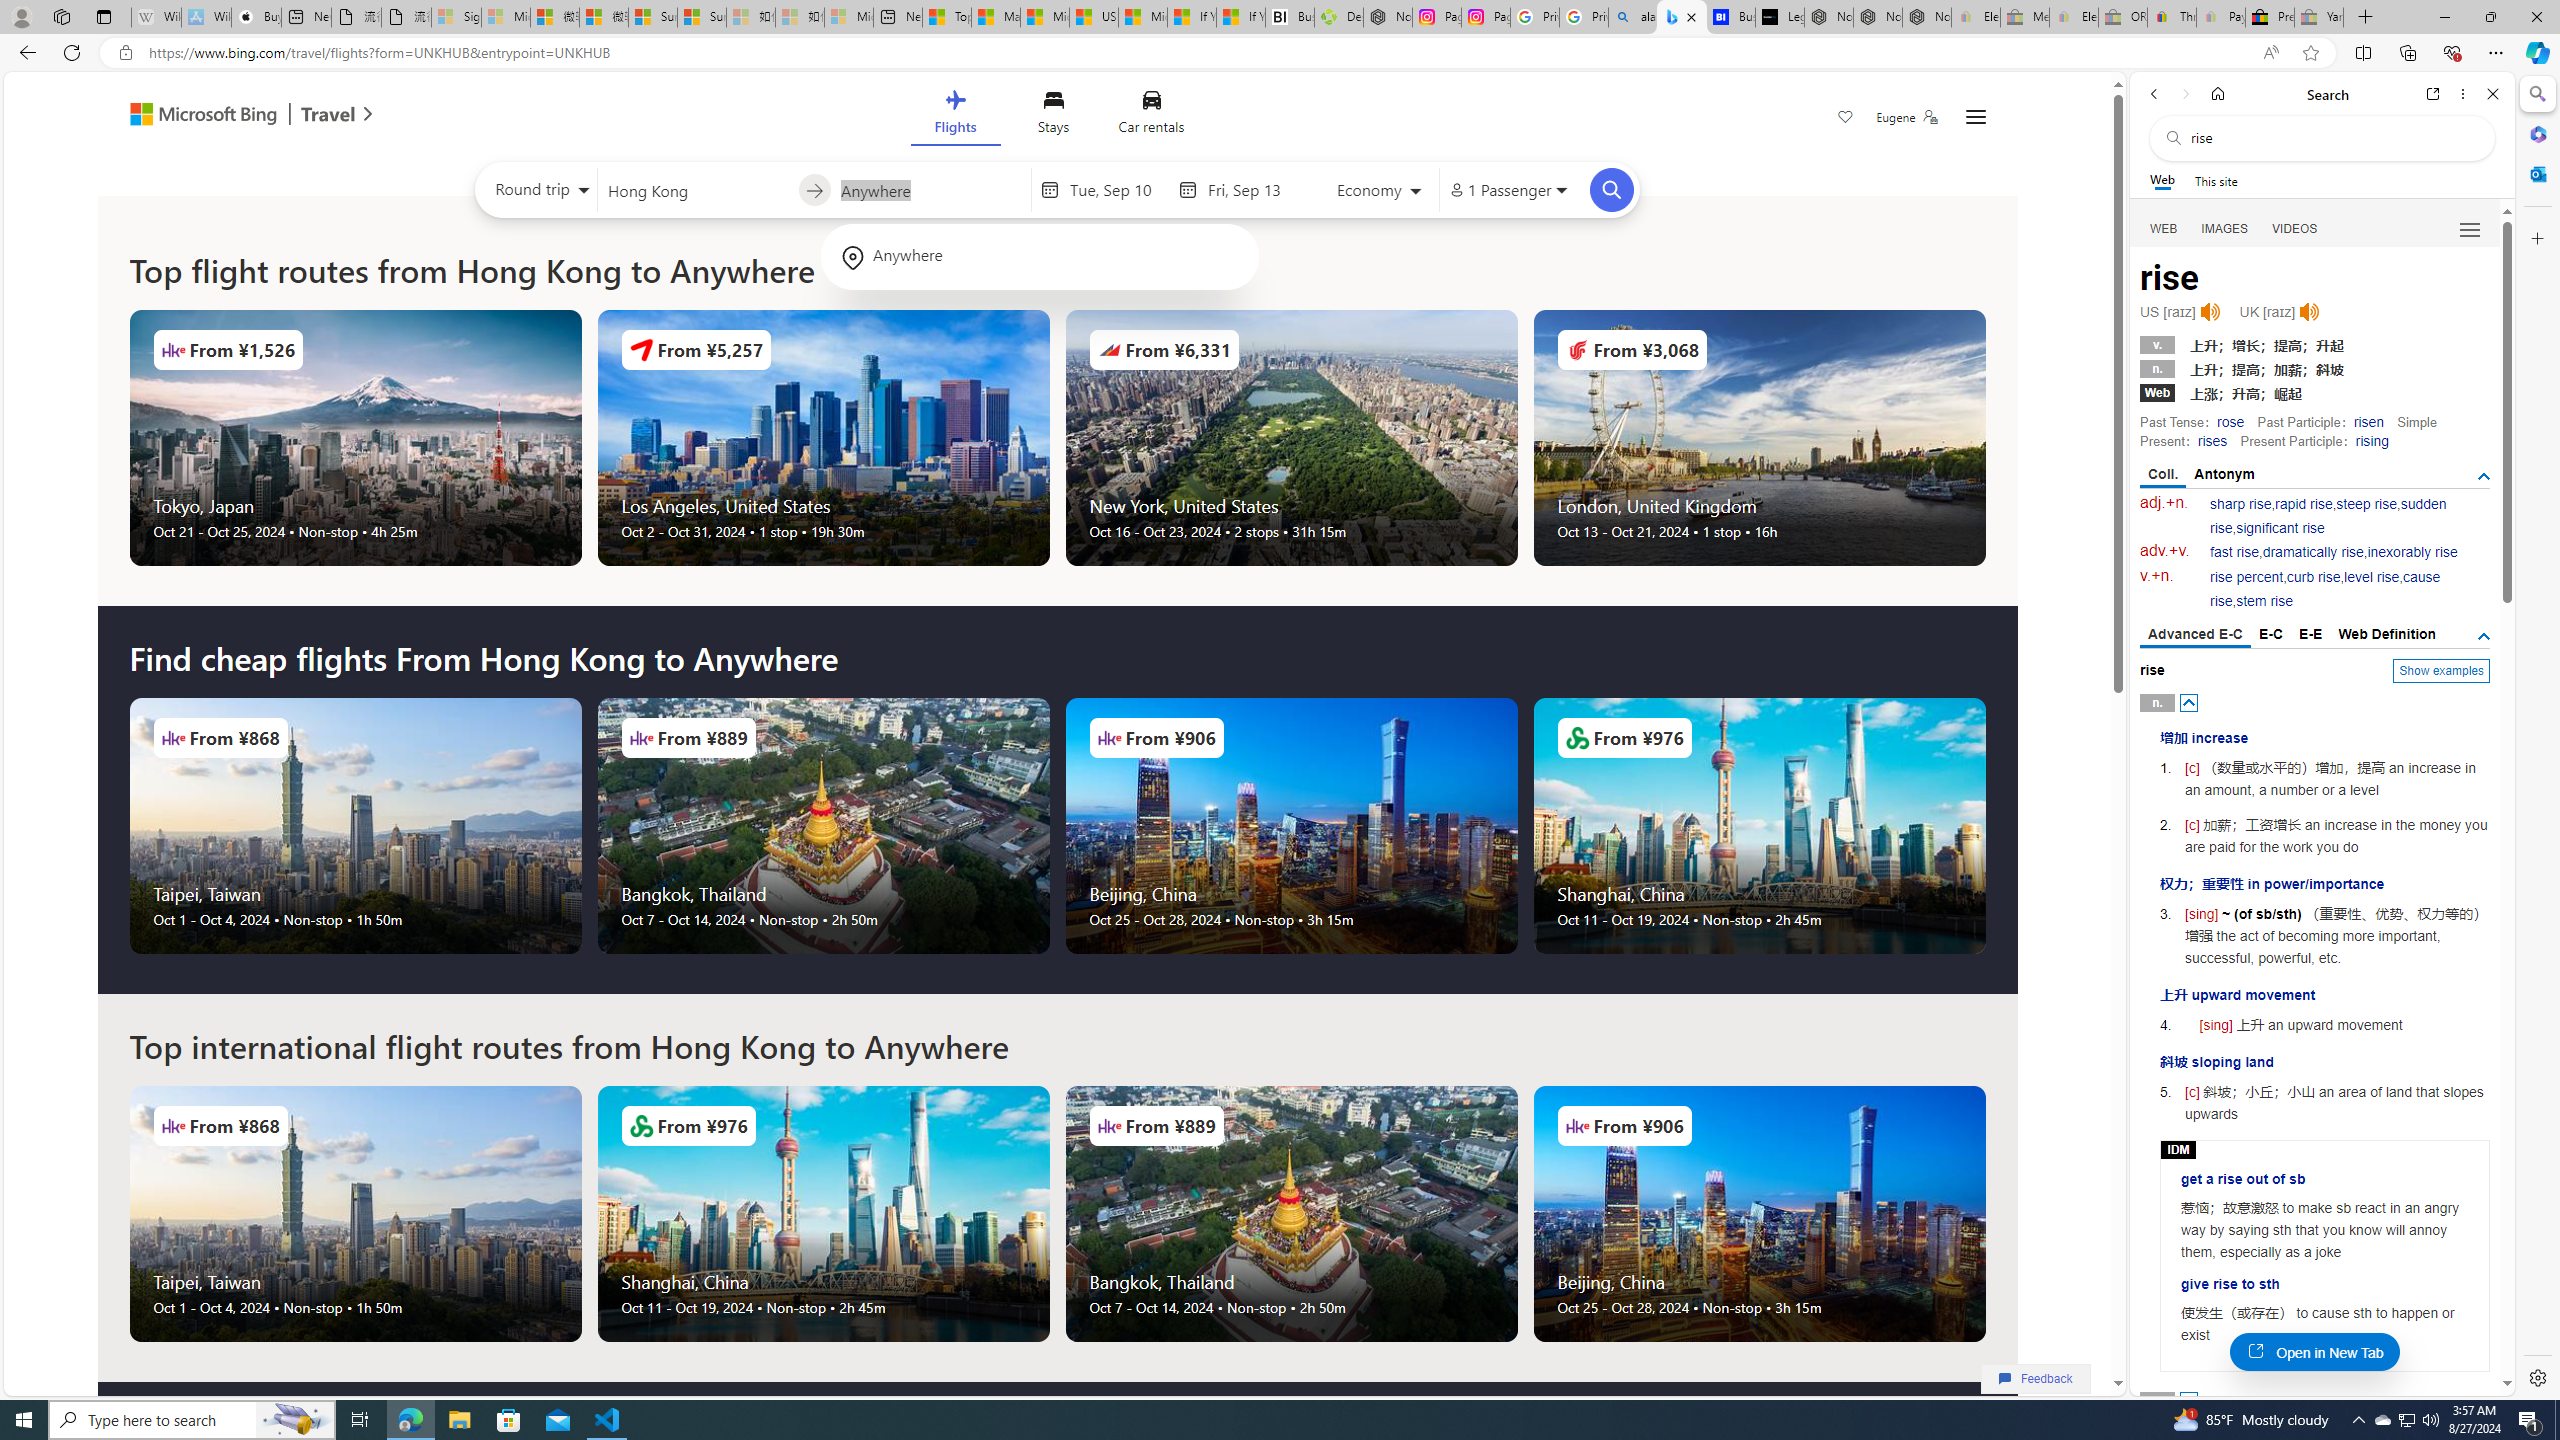 The height and width of the screenshot is (1440, 2560). What do you see at coordinates (2220, 17) in the screenshot?
I see `Payments Terms of Use | eBay.com - Sleeping` at bounding box center [2220, 17].